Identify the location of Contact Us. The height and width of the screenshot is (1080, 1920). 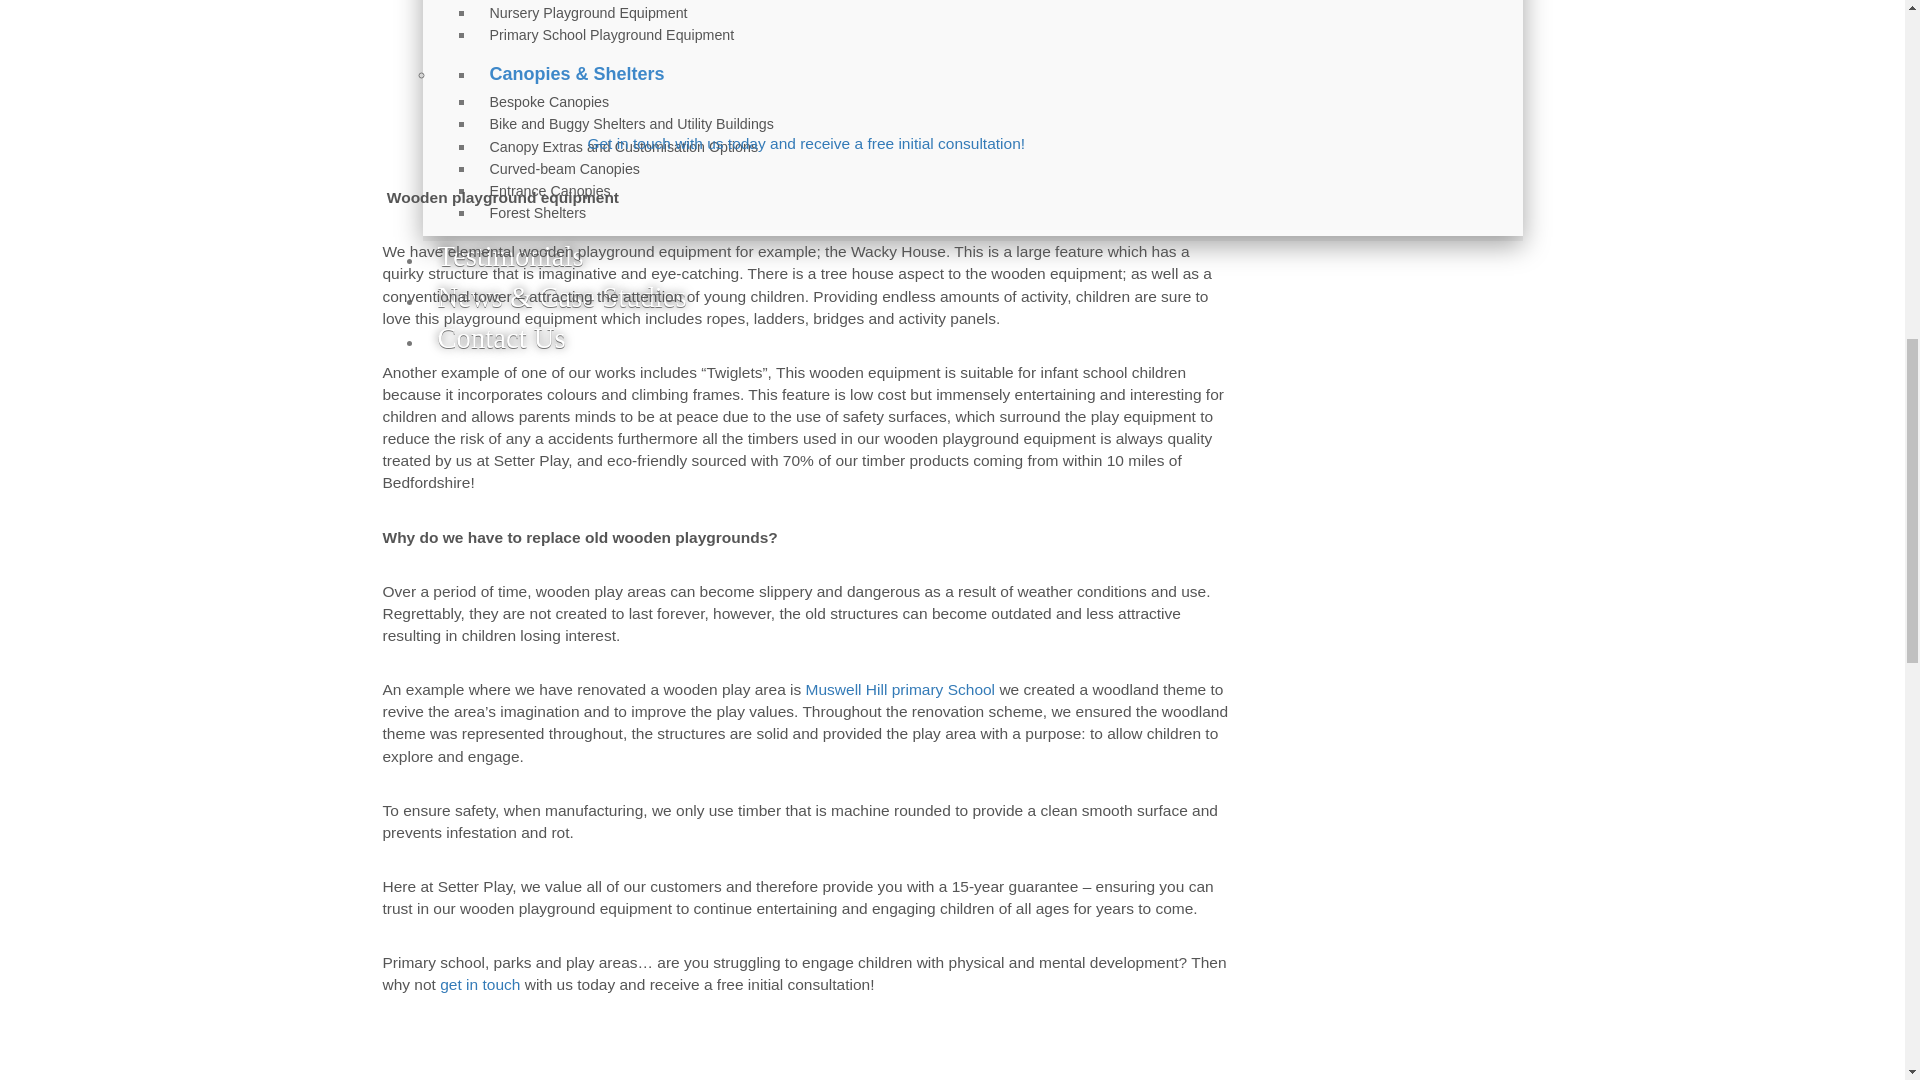
(493, 338).